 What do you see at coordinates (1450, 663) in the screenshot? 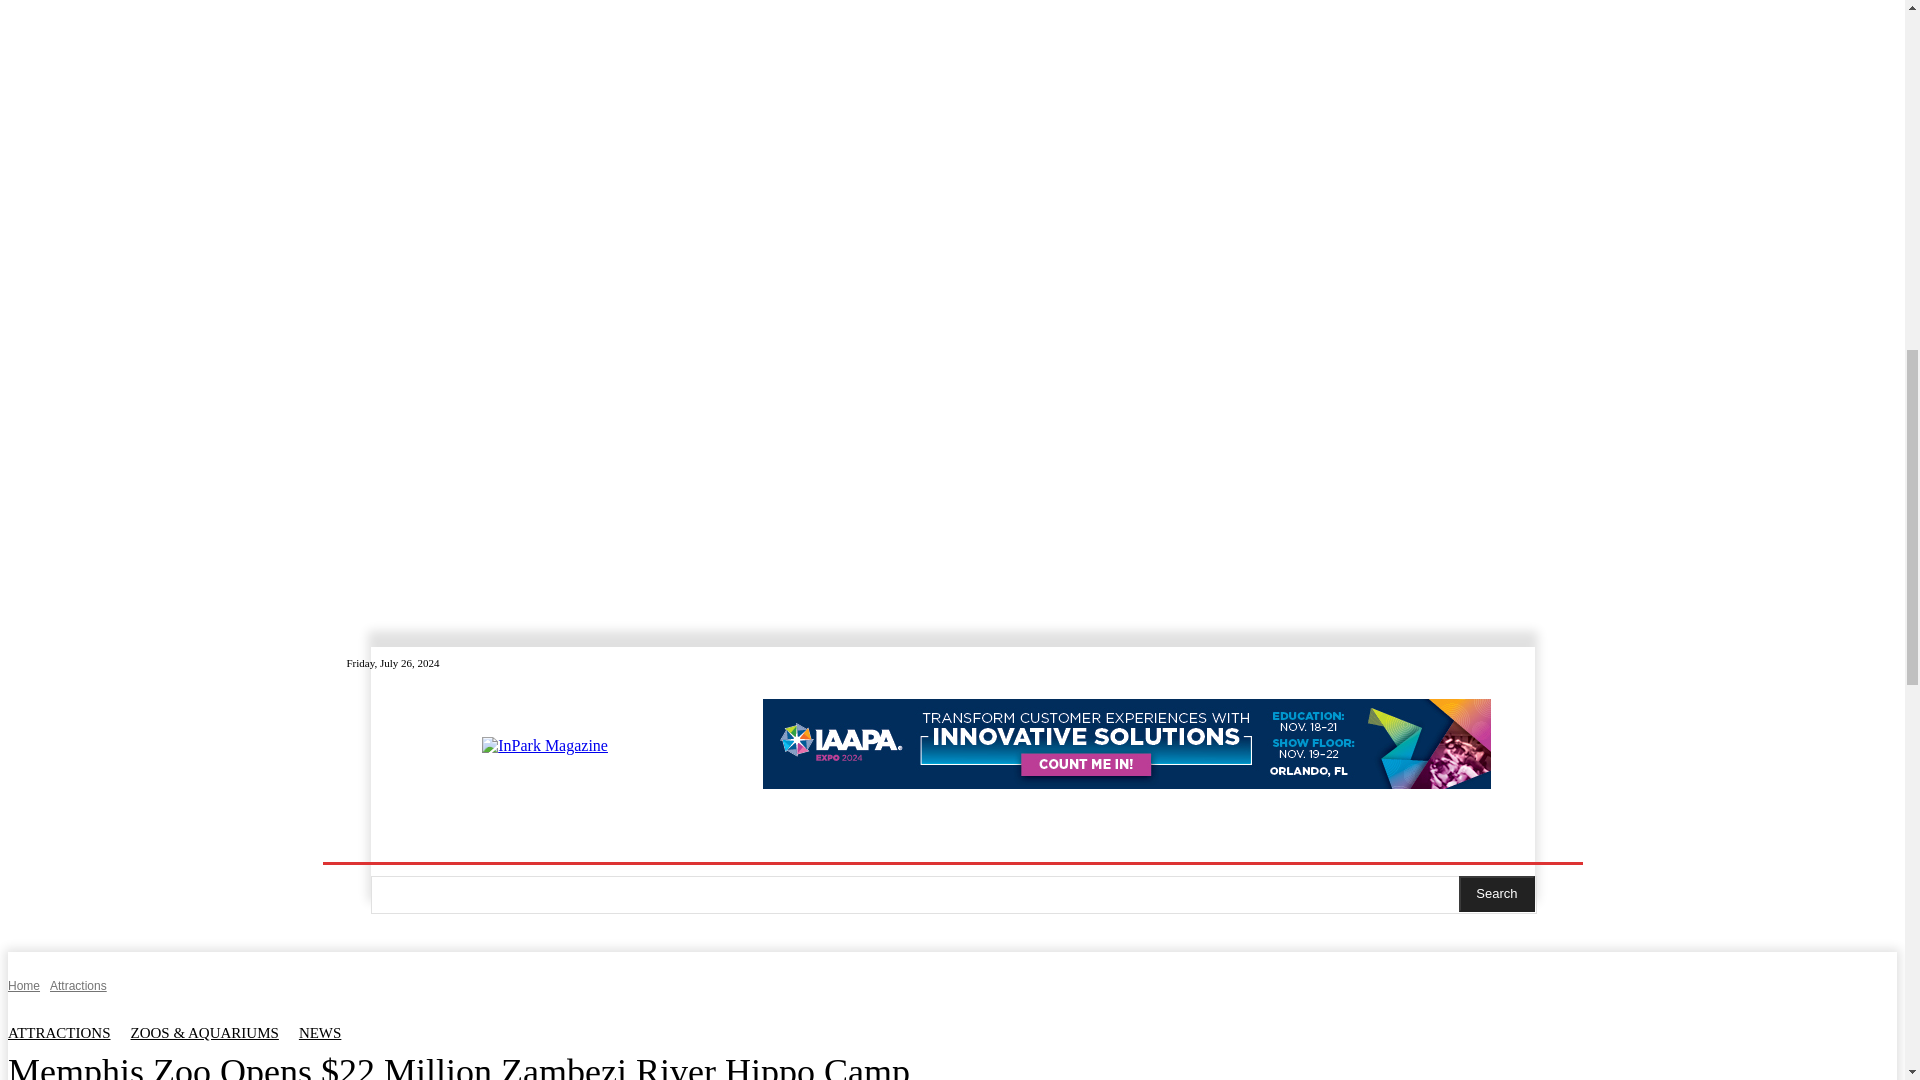
I see `Facebook` at bounding box center [1450, 663].